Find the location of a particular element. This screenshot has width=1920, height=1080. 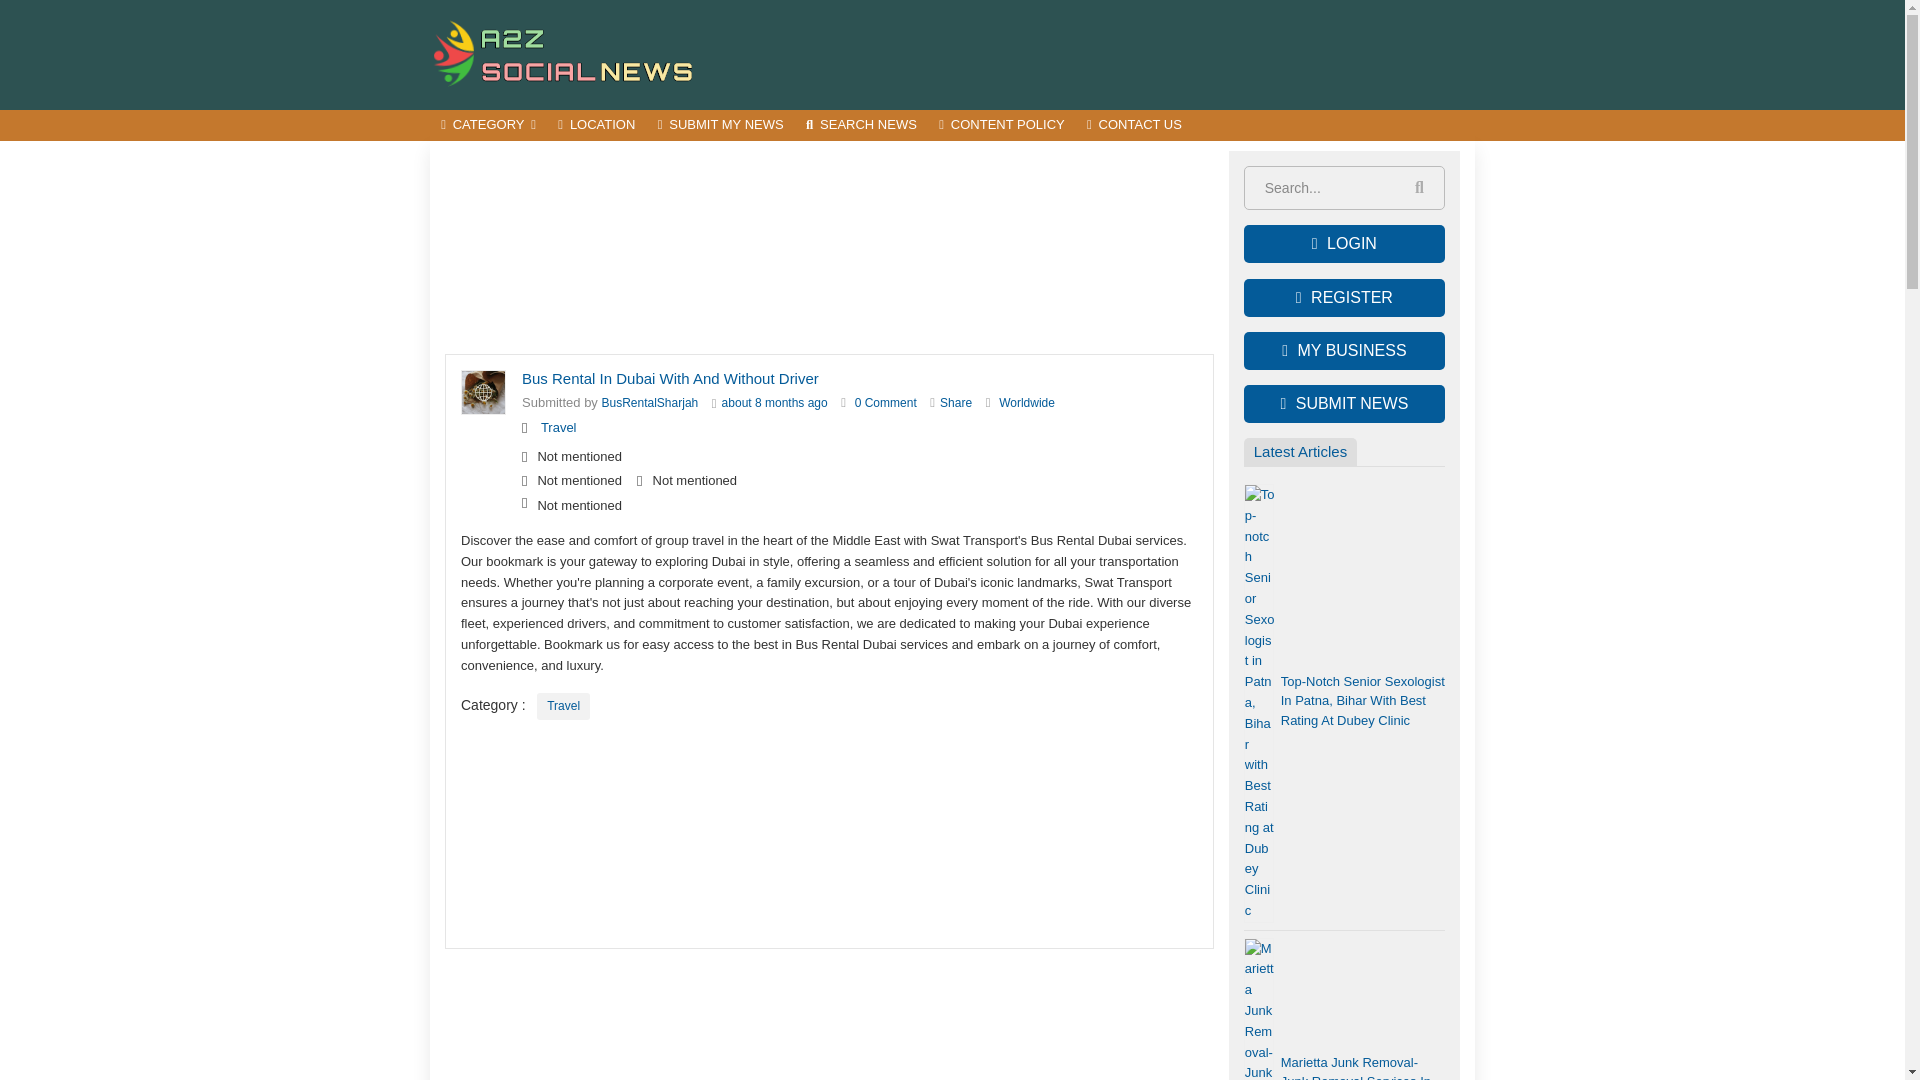

SUBMIT NEWS is located at coordinates (1344, 404).